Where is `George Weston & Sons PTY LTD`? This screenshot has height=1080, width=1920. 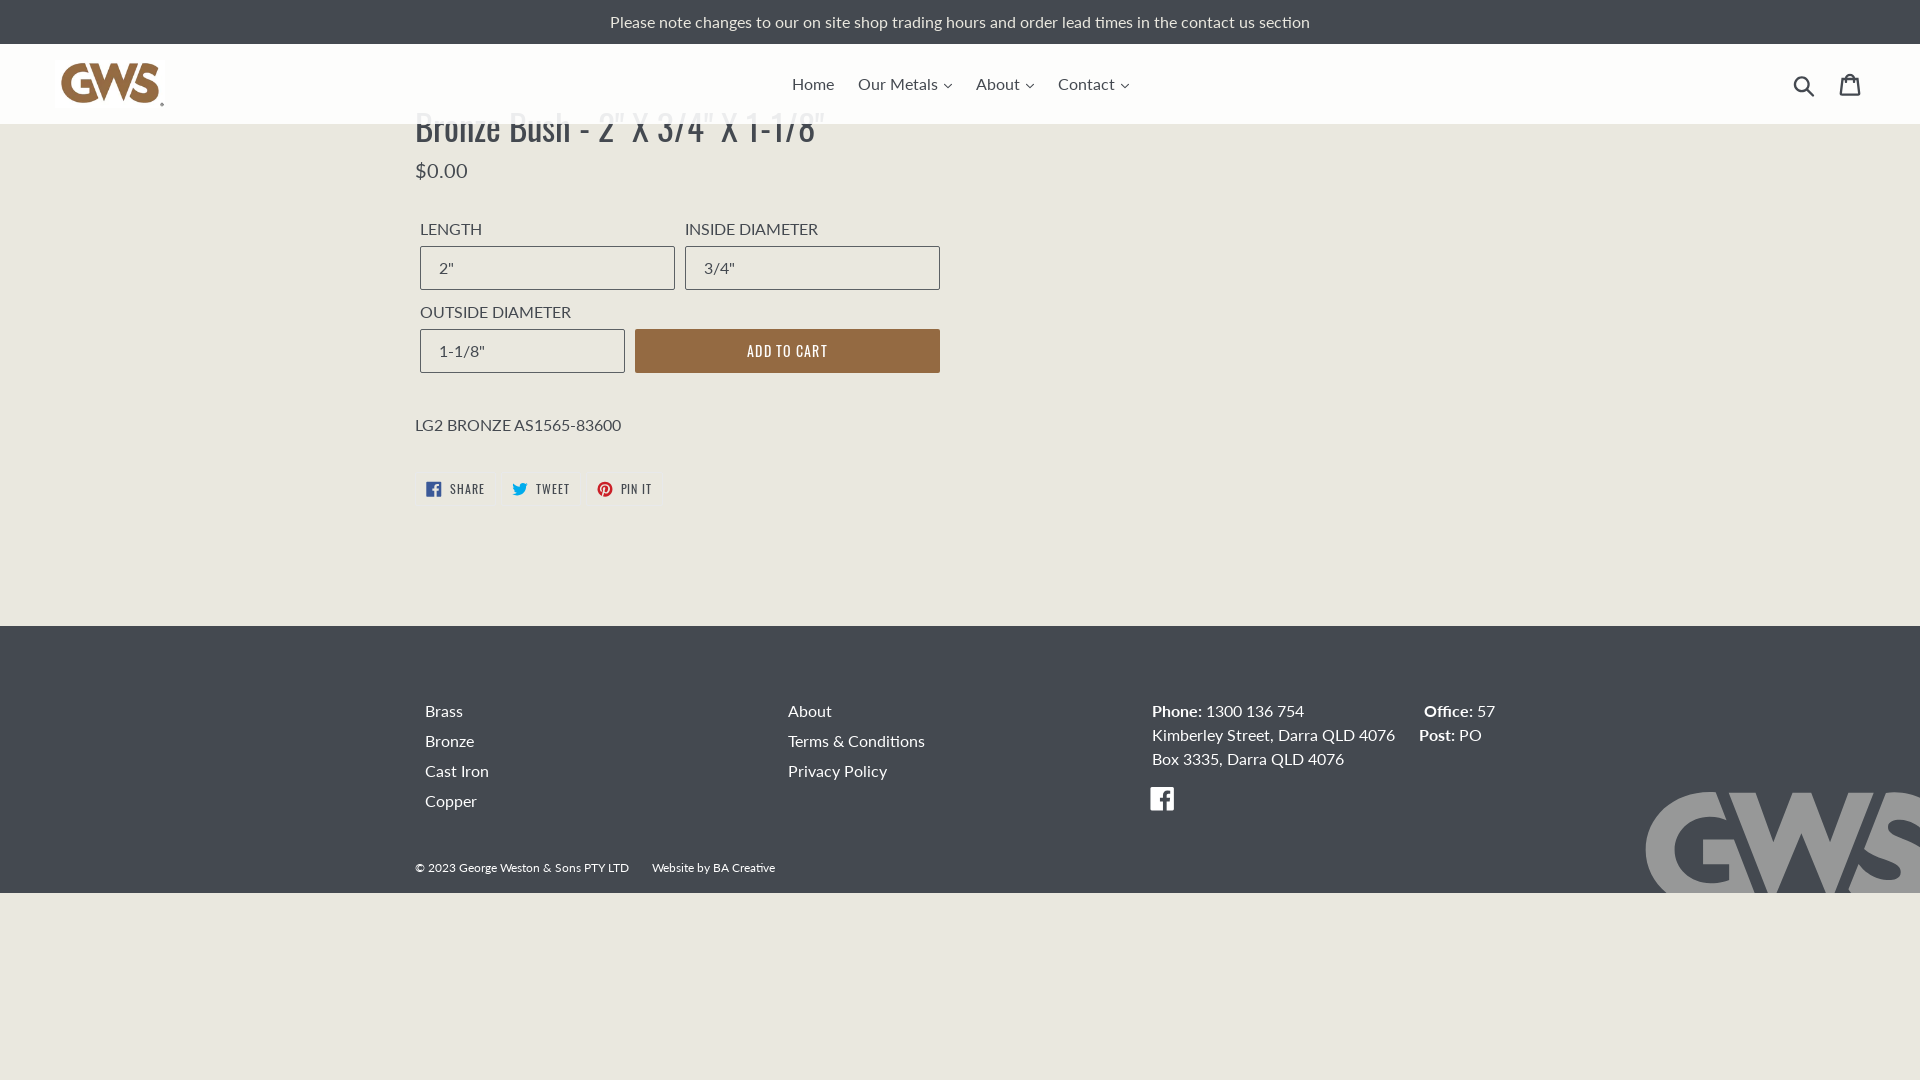
George Weston & Sons PTY LTD is located at coordinates (544, 867).